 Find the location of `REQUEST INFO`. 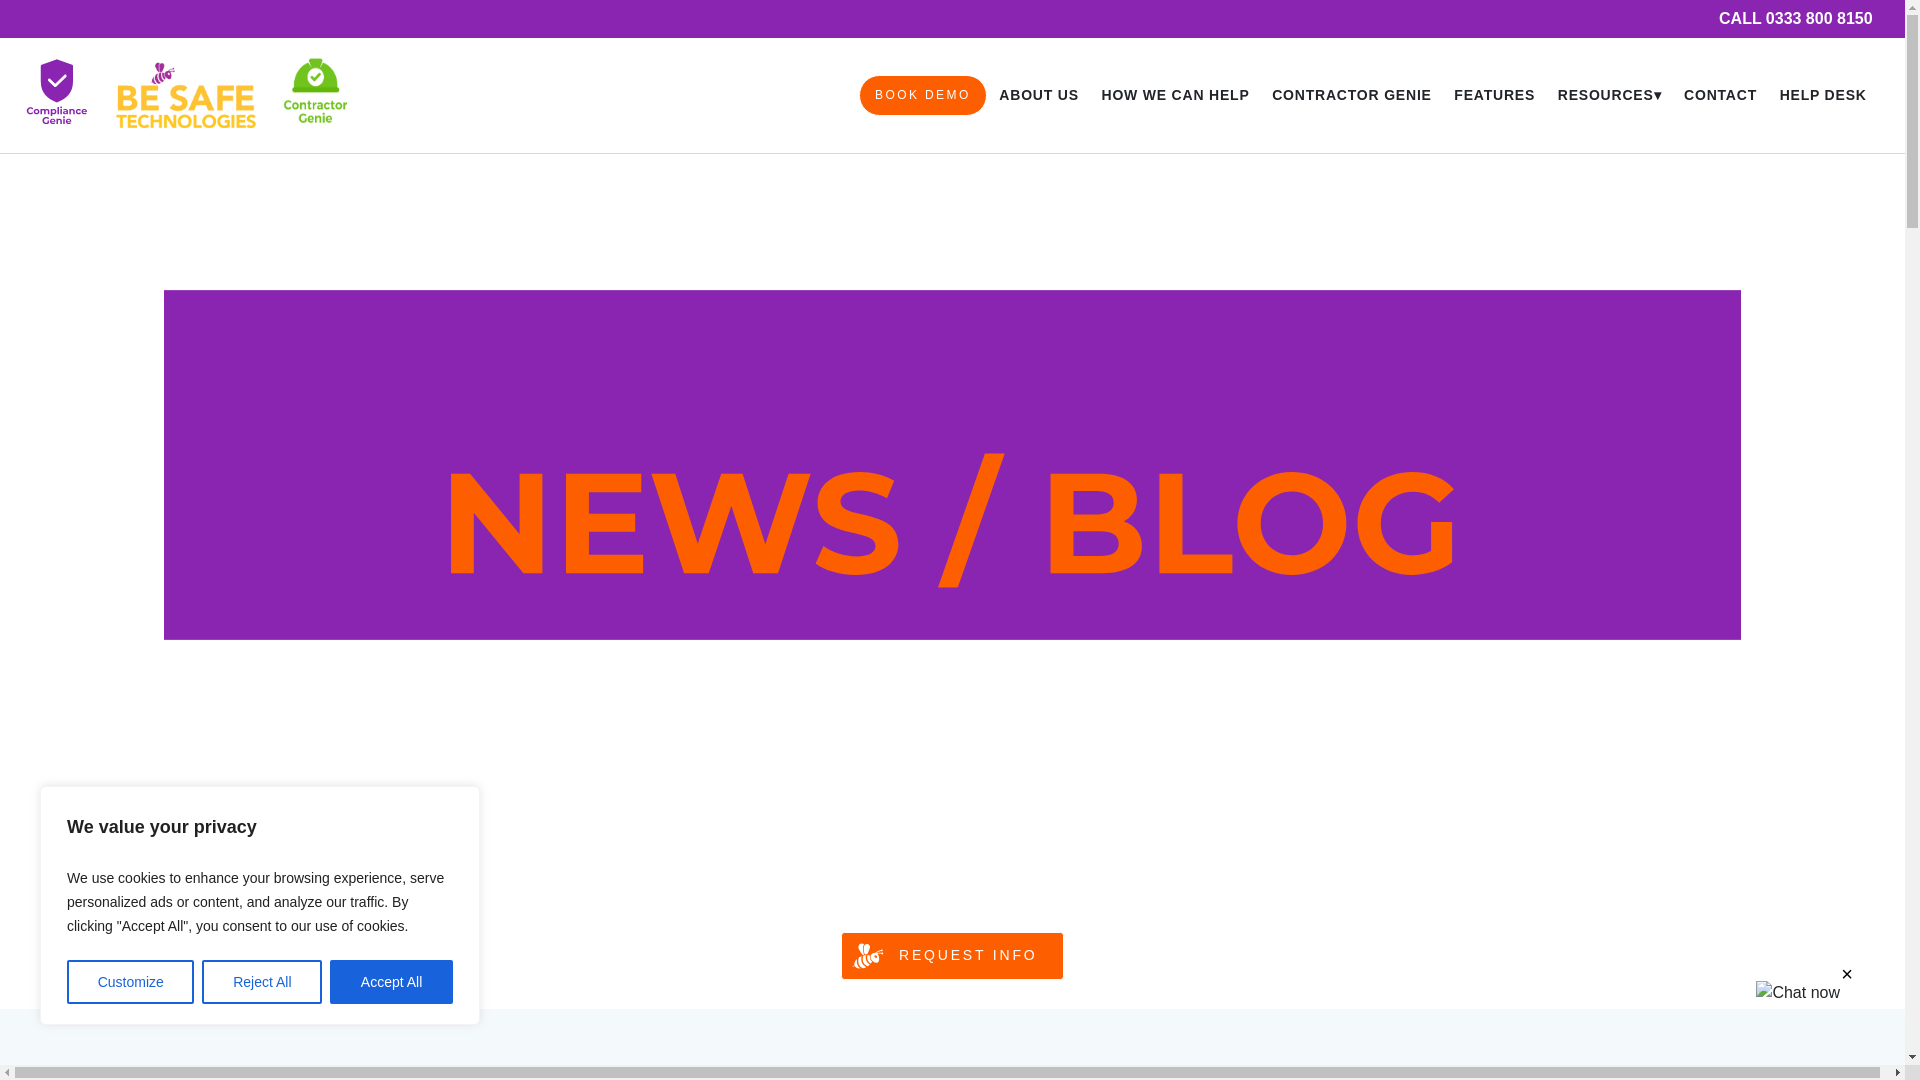

REQUEST INFO is located at coordinates (952, 956).